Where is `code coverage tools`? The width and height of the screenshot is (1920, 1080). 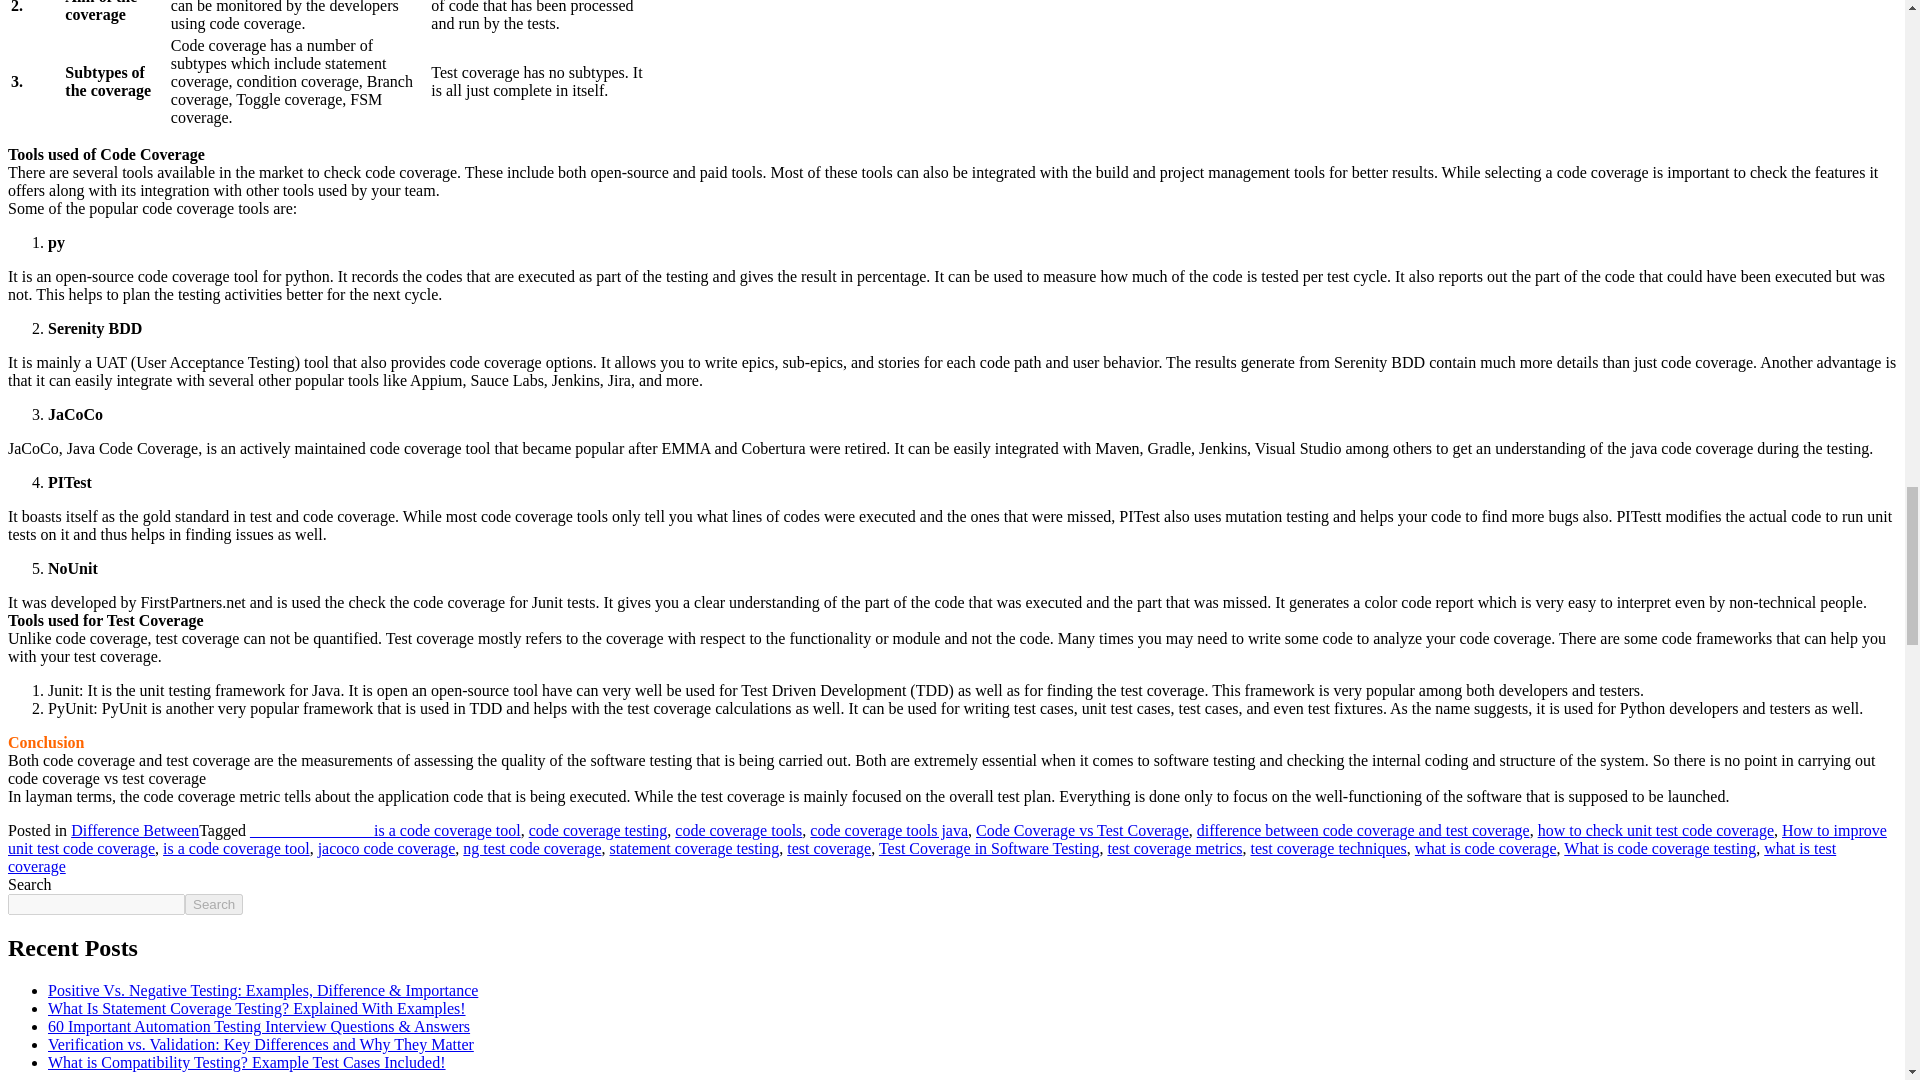 code coverage tools is located at coordinates (738, 830).